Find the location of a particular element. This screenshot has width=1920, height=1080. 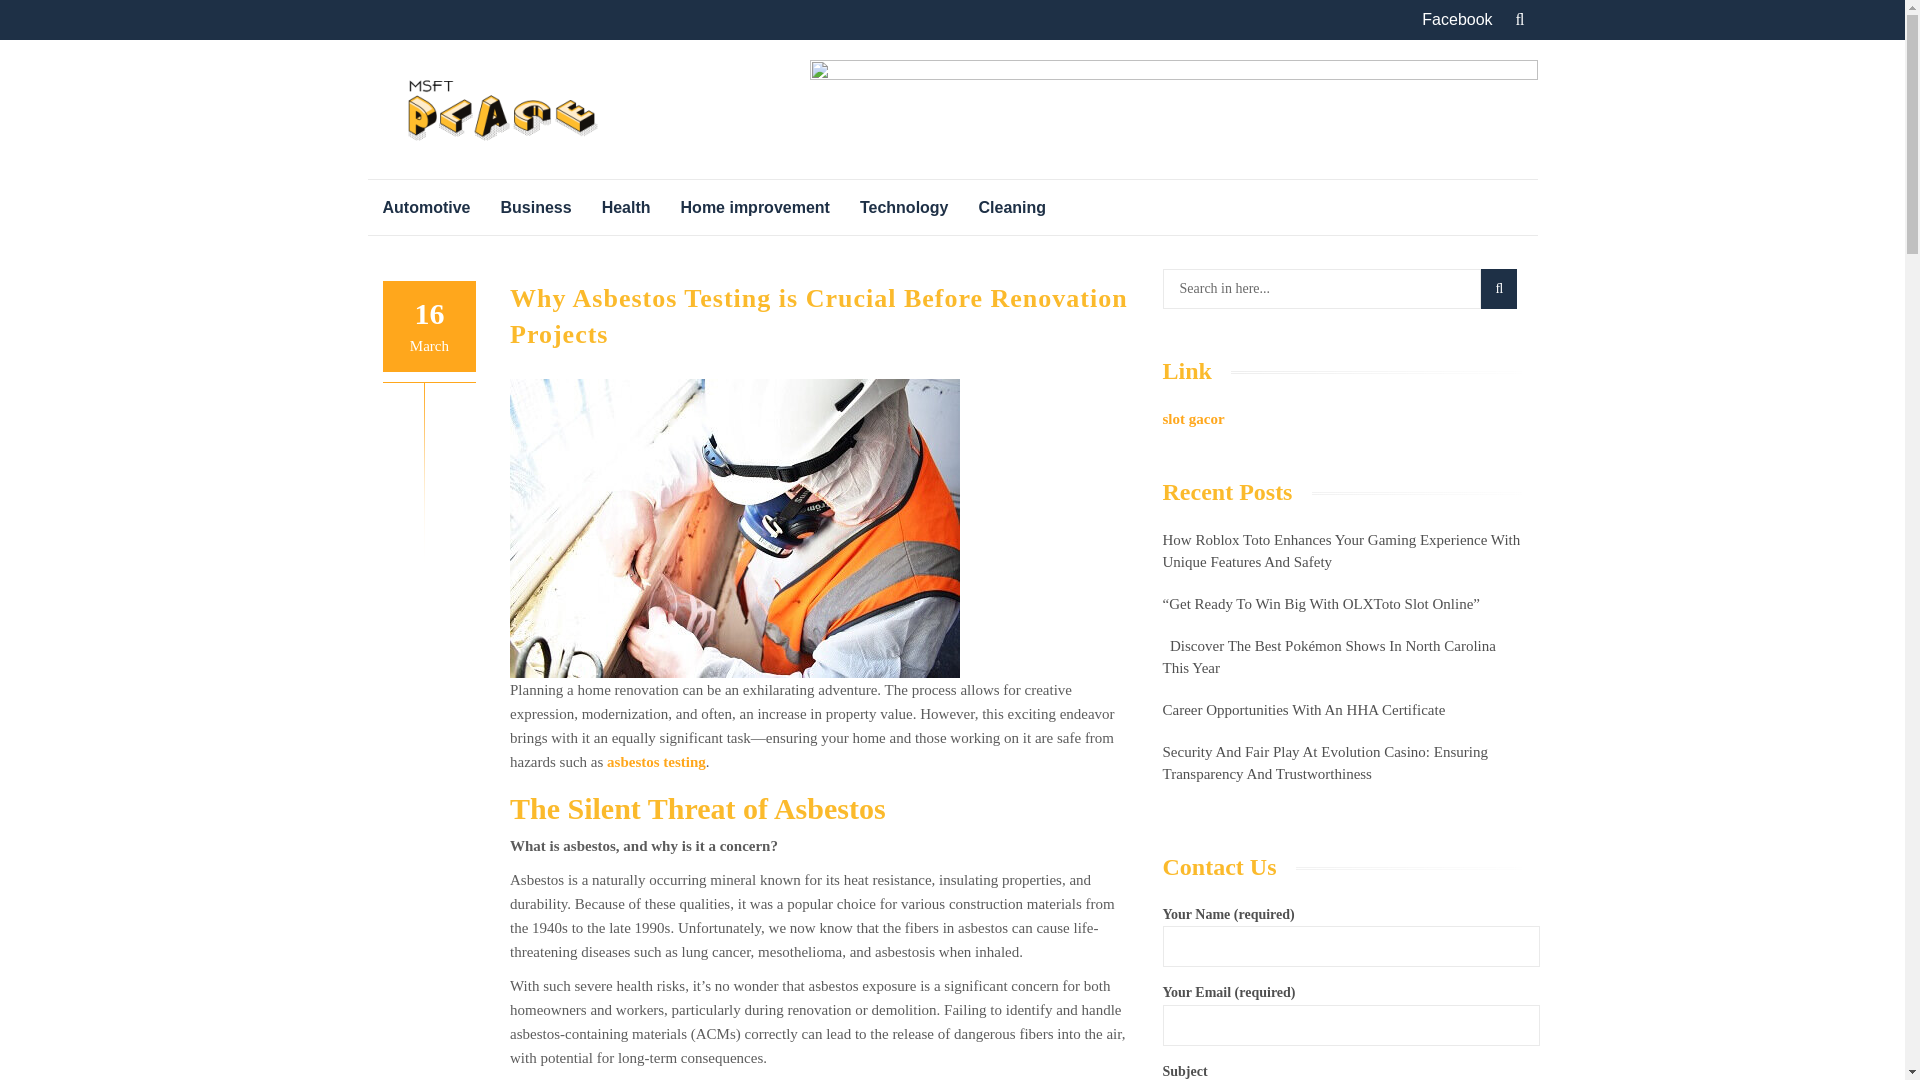

Technology is located at coordinates (904, 208).